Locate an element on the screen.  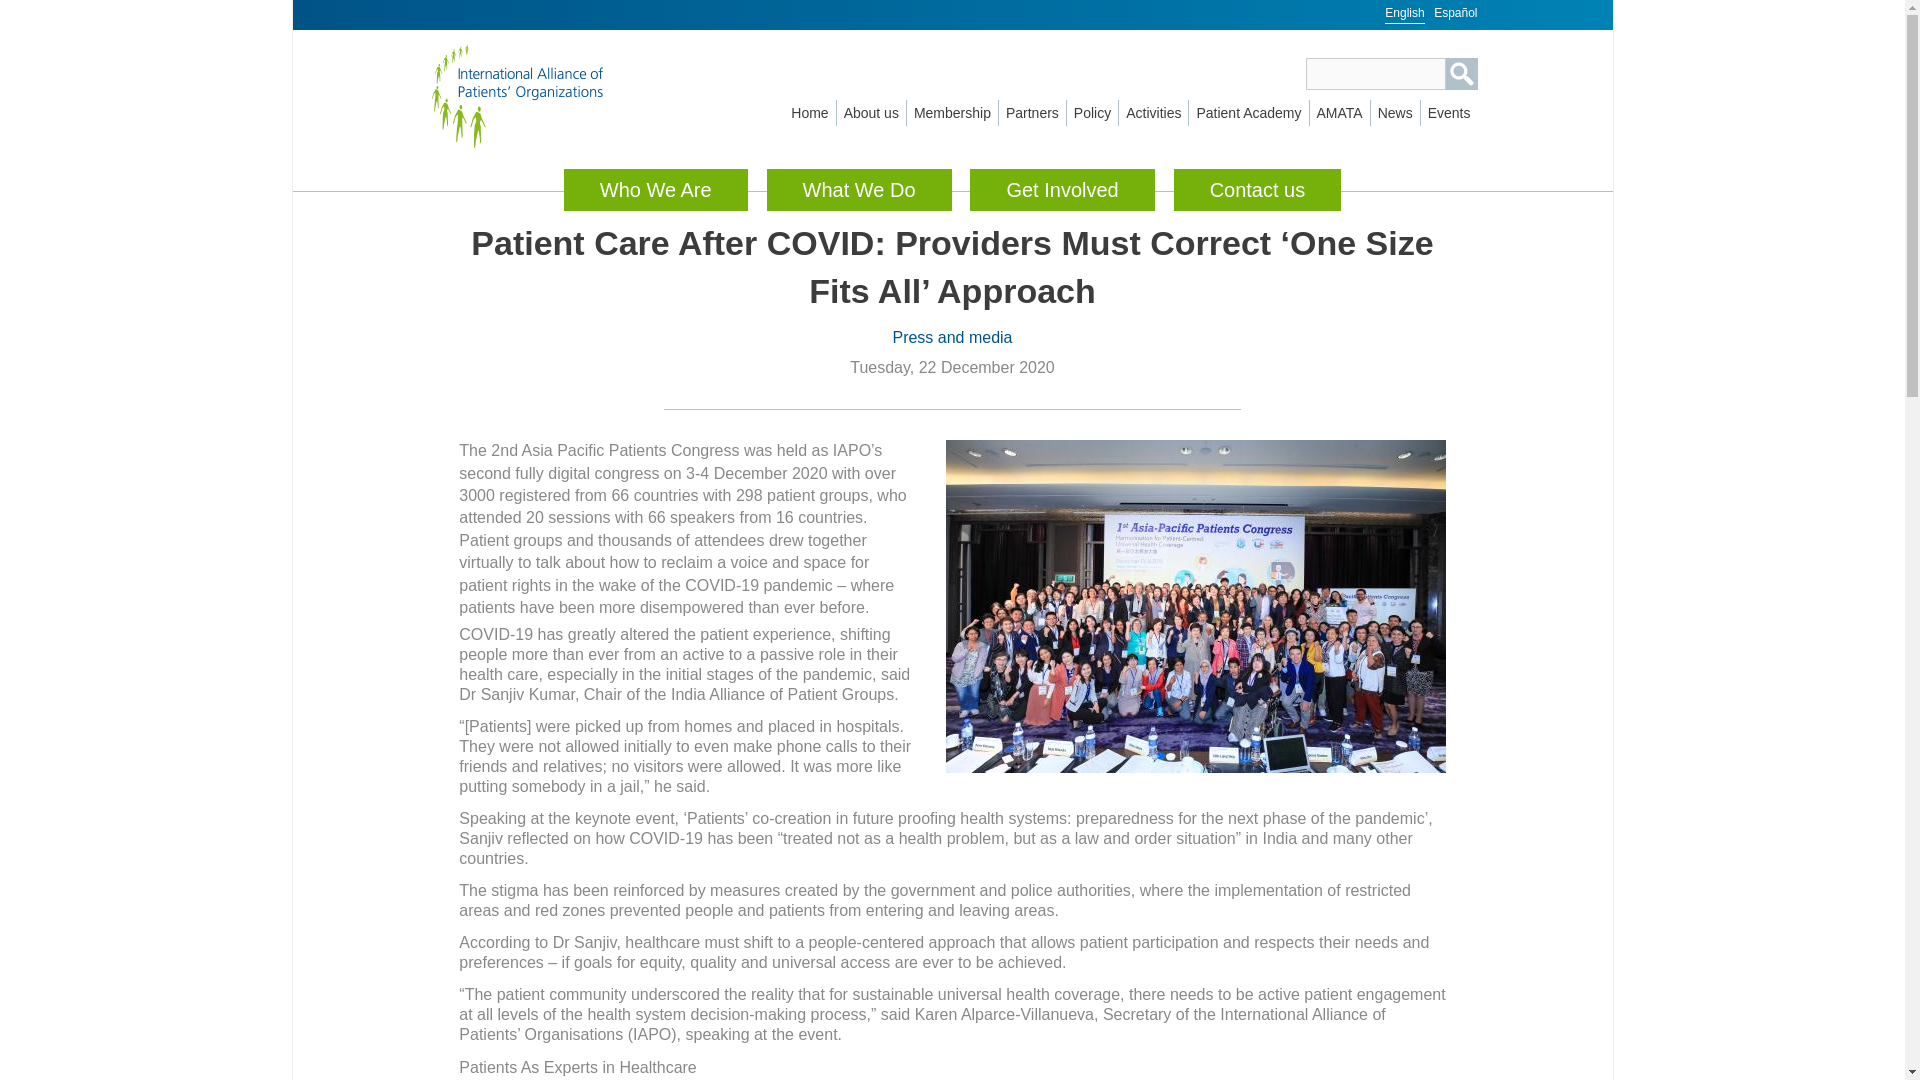
Policy is located at coordinates (1092, 113).